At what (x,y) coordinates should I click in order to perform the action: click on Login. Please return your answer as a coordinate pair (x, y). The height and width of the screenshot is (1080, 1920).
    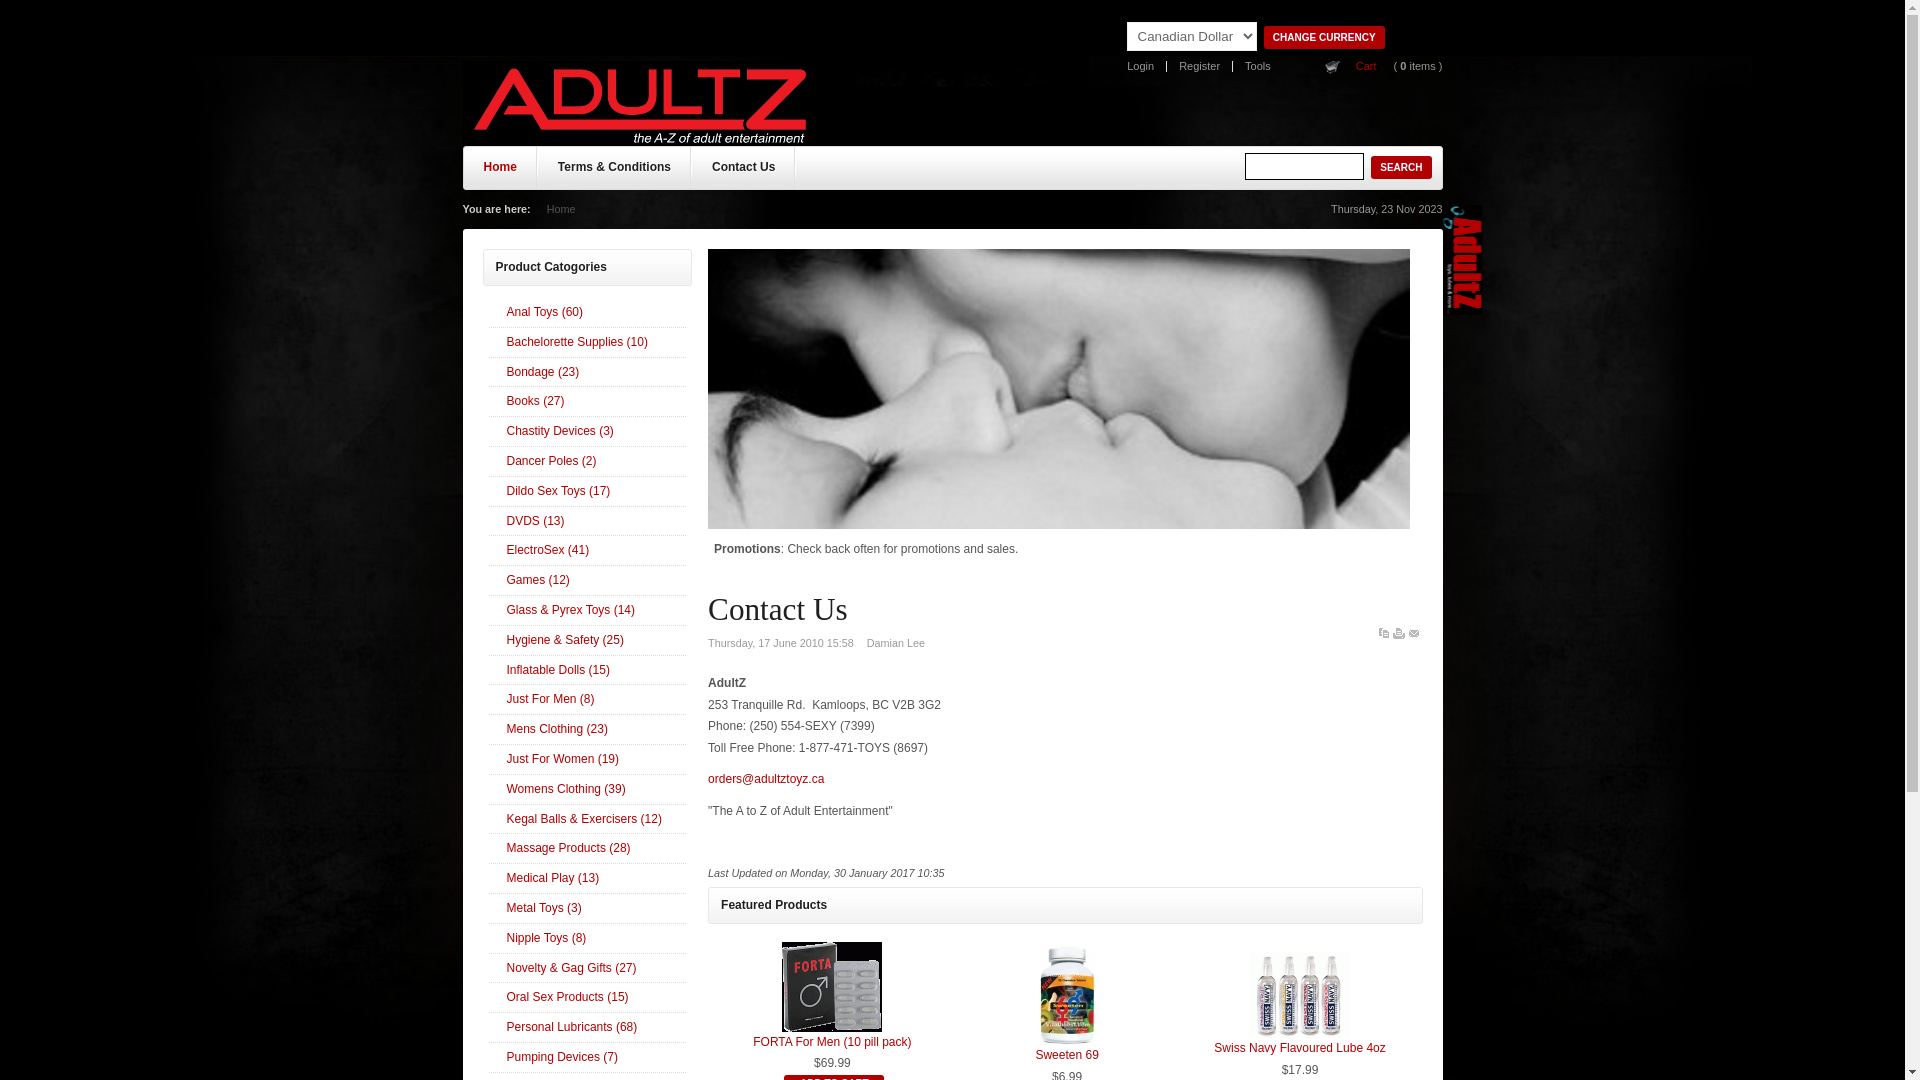
    Looking at the image, I should click on (1141, 66).